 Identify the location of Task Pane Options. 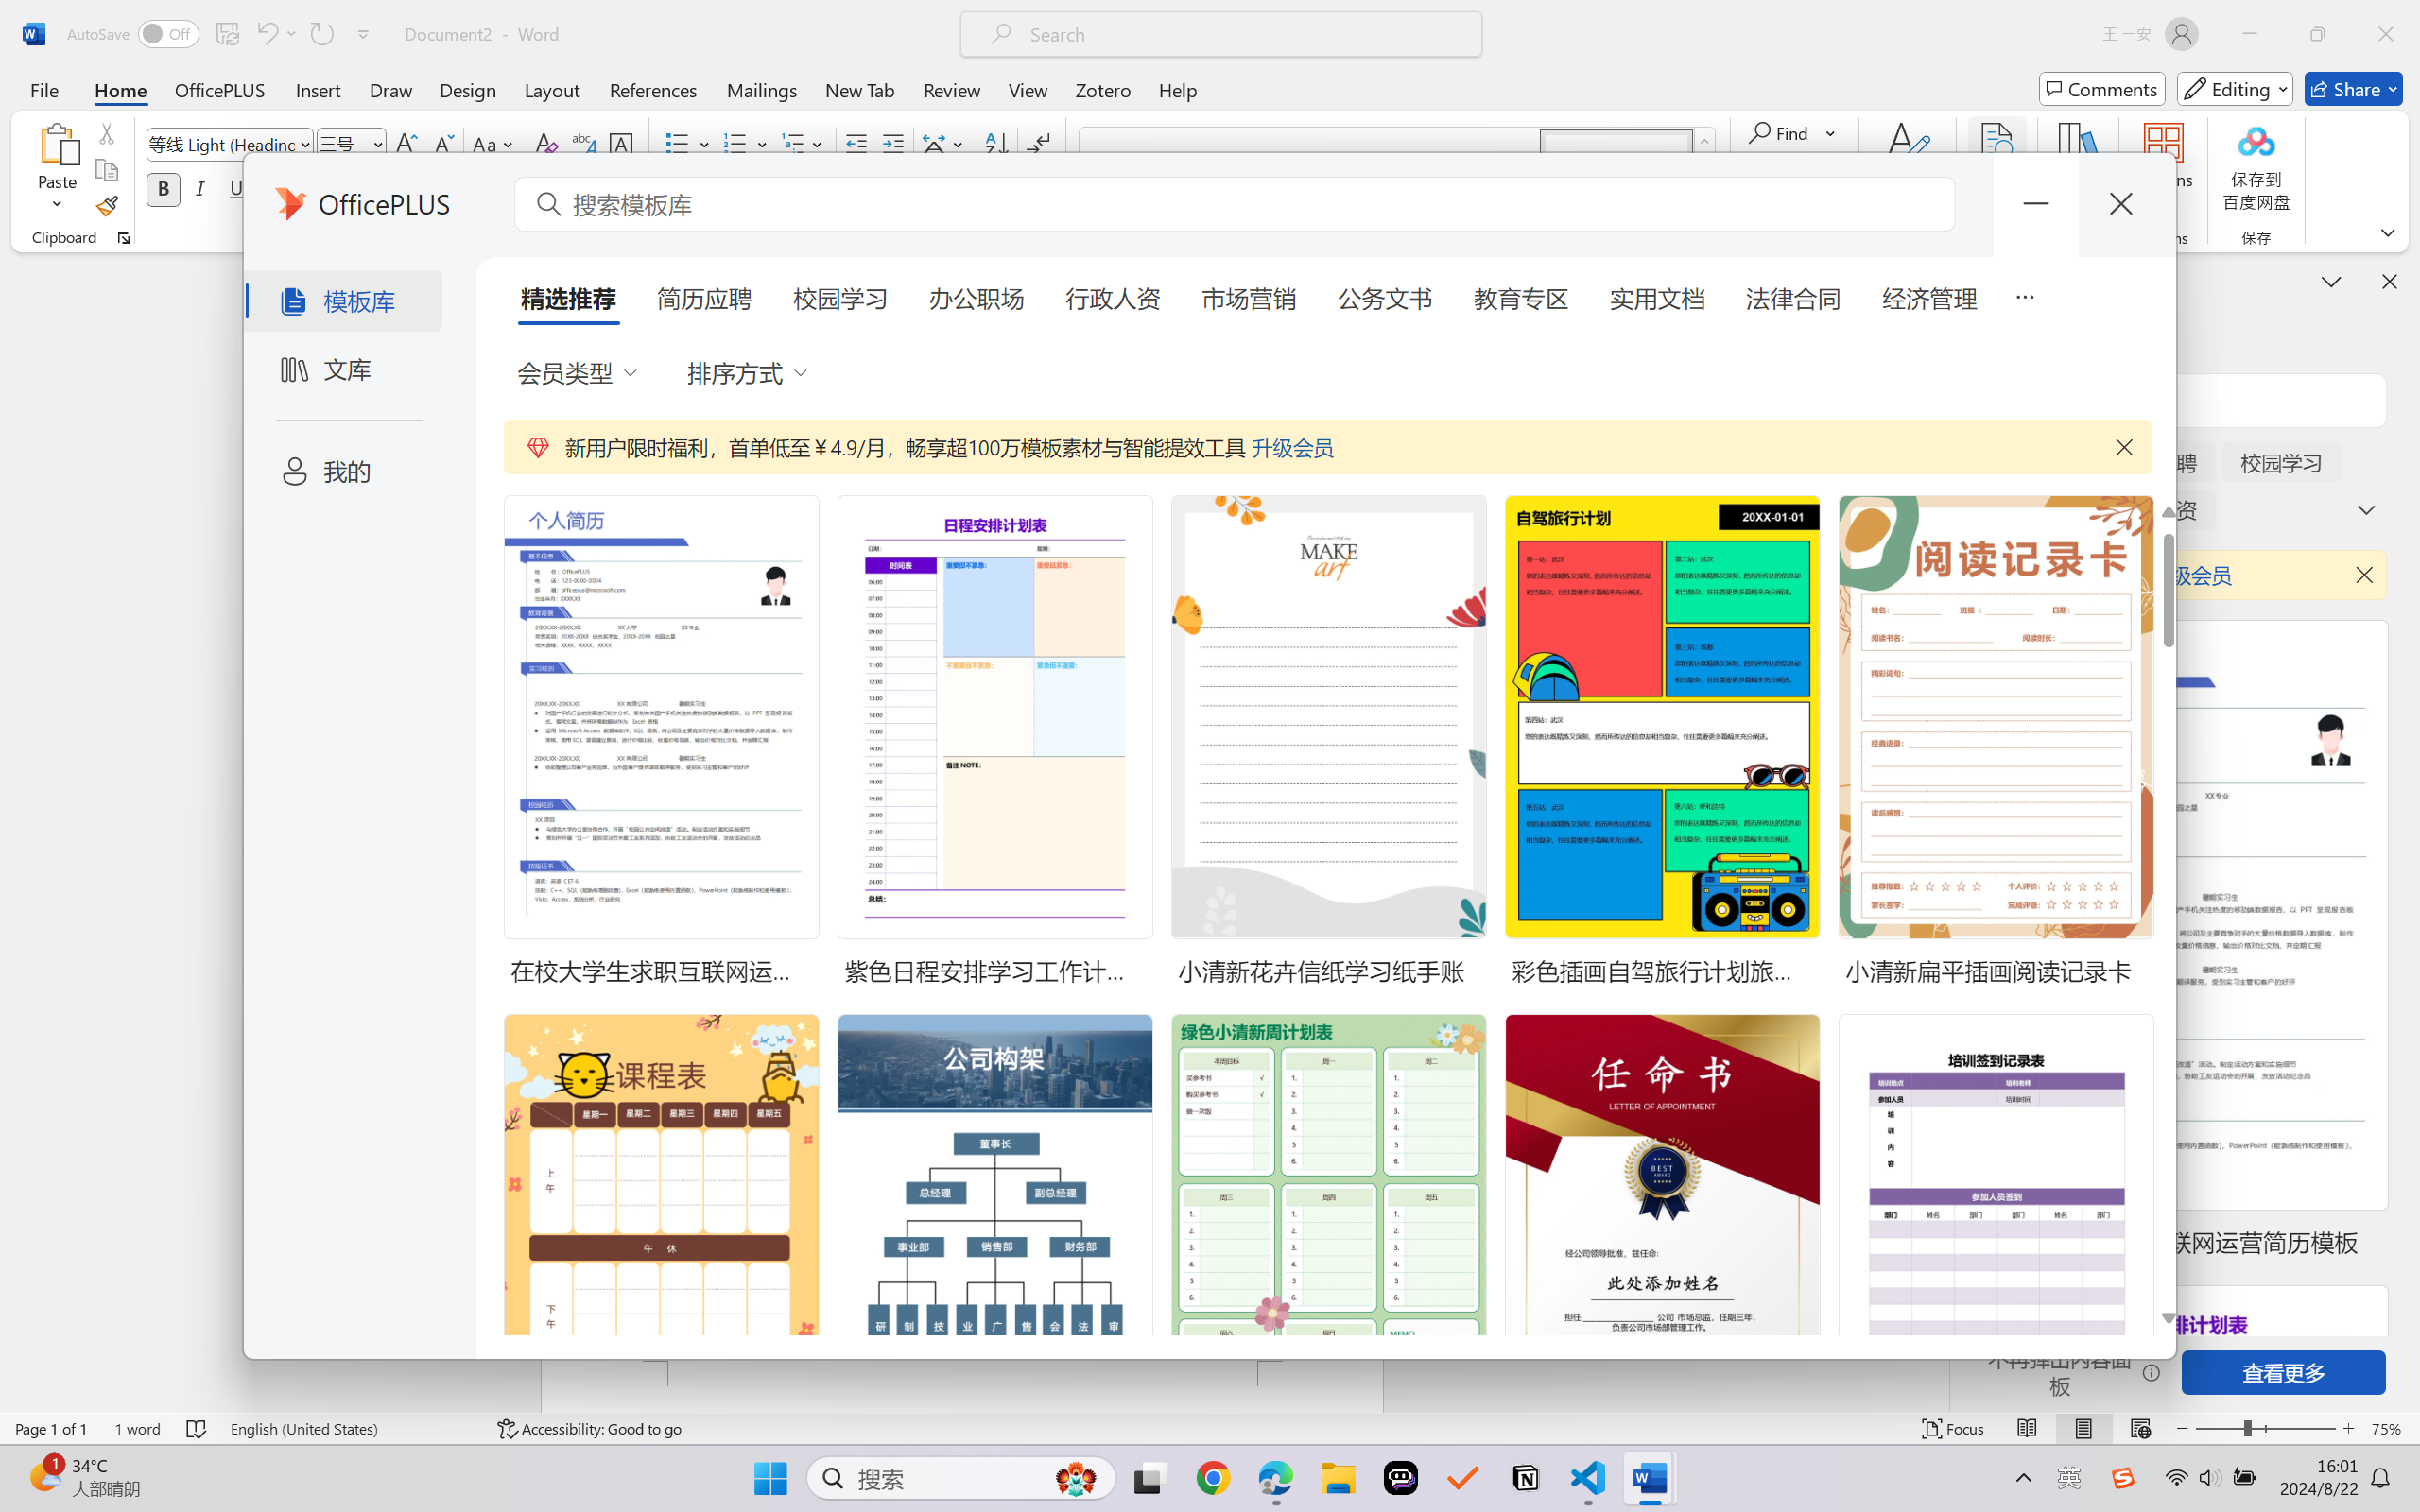
(2331, 281).